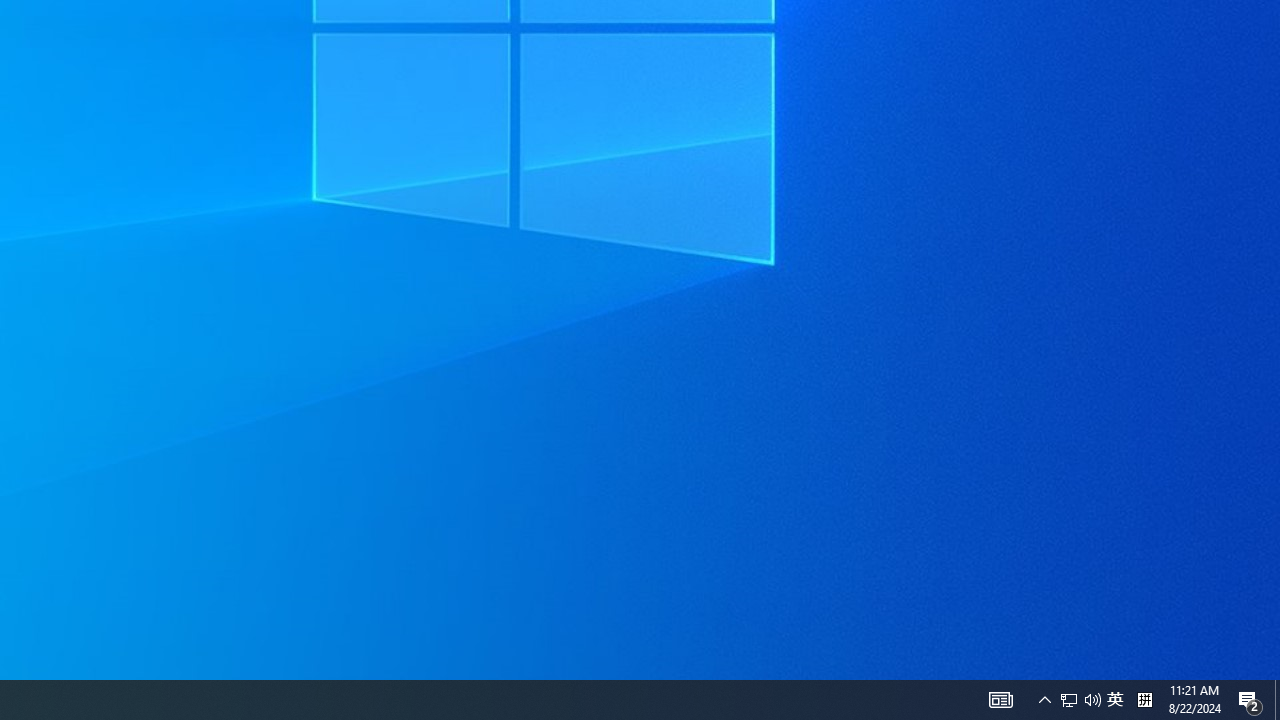  I want to click on AutomationID: 4105, so click(1000, 700).